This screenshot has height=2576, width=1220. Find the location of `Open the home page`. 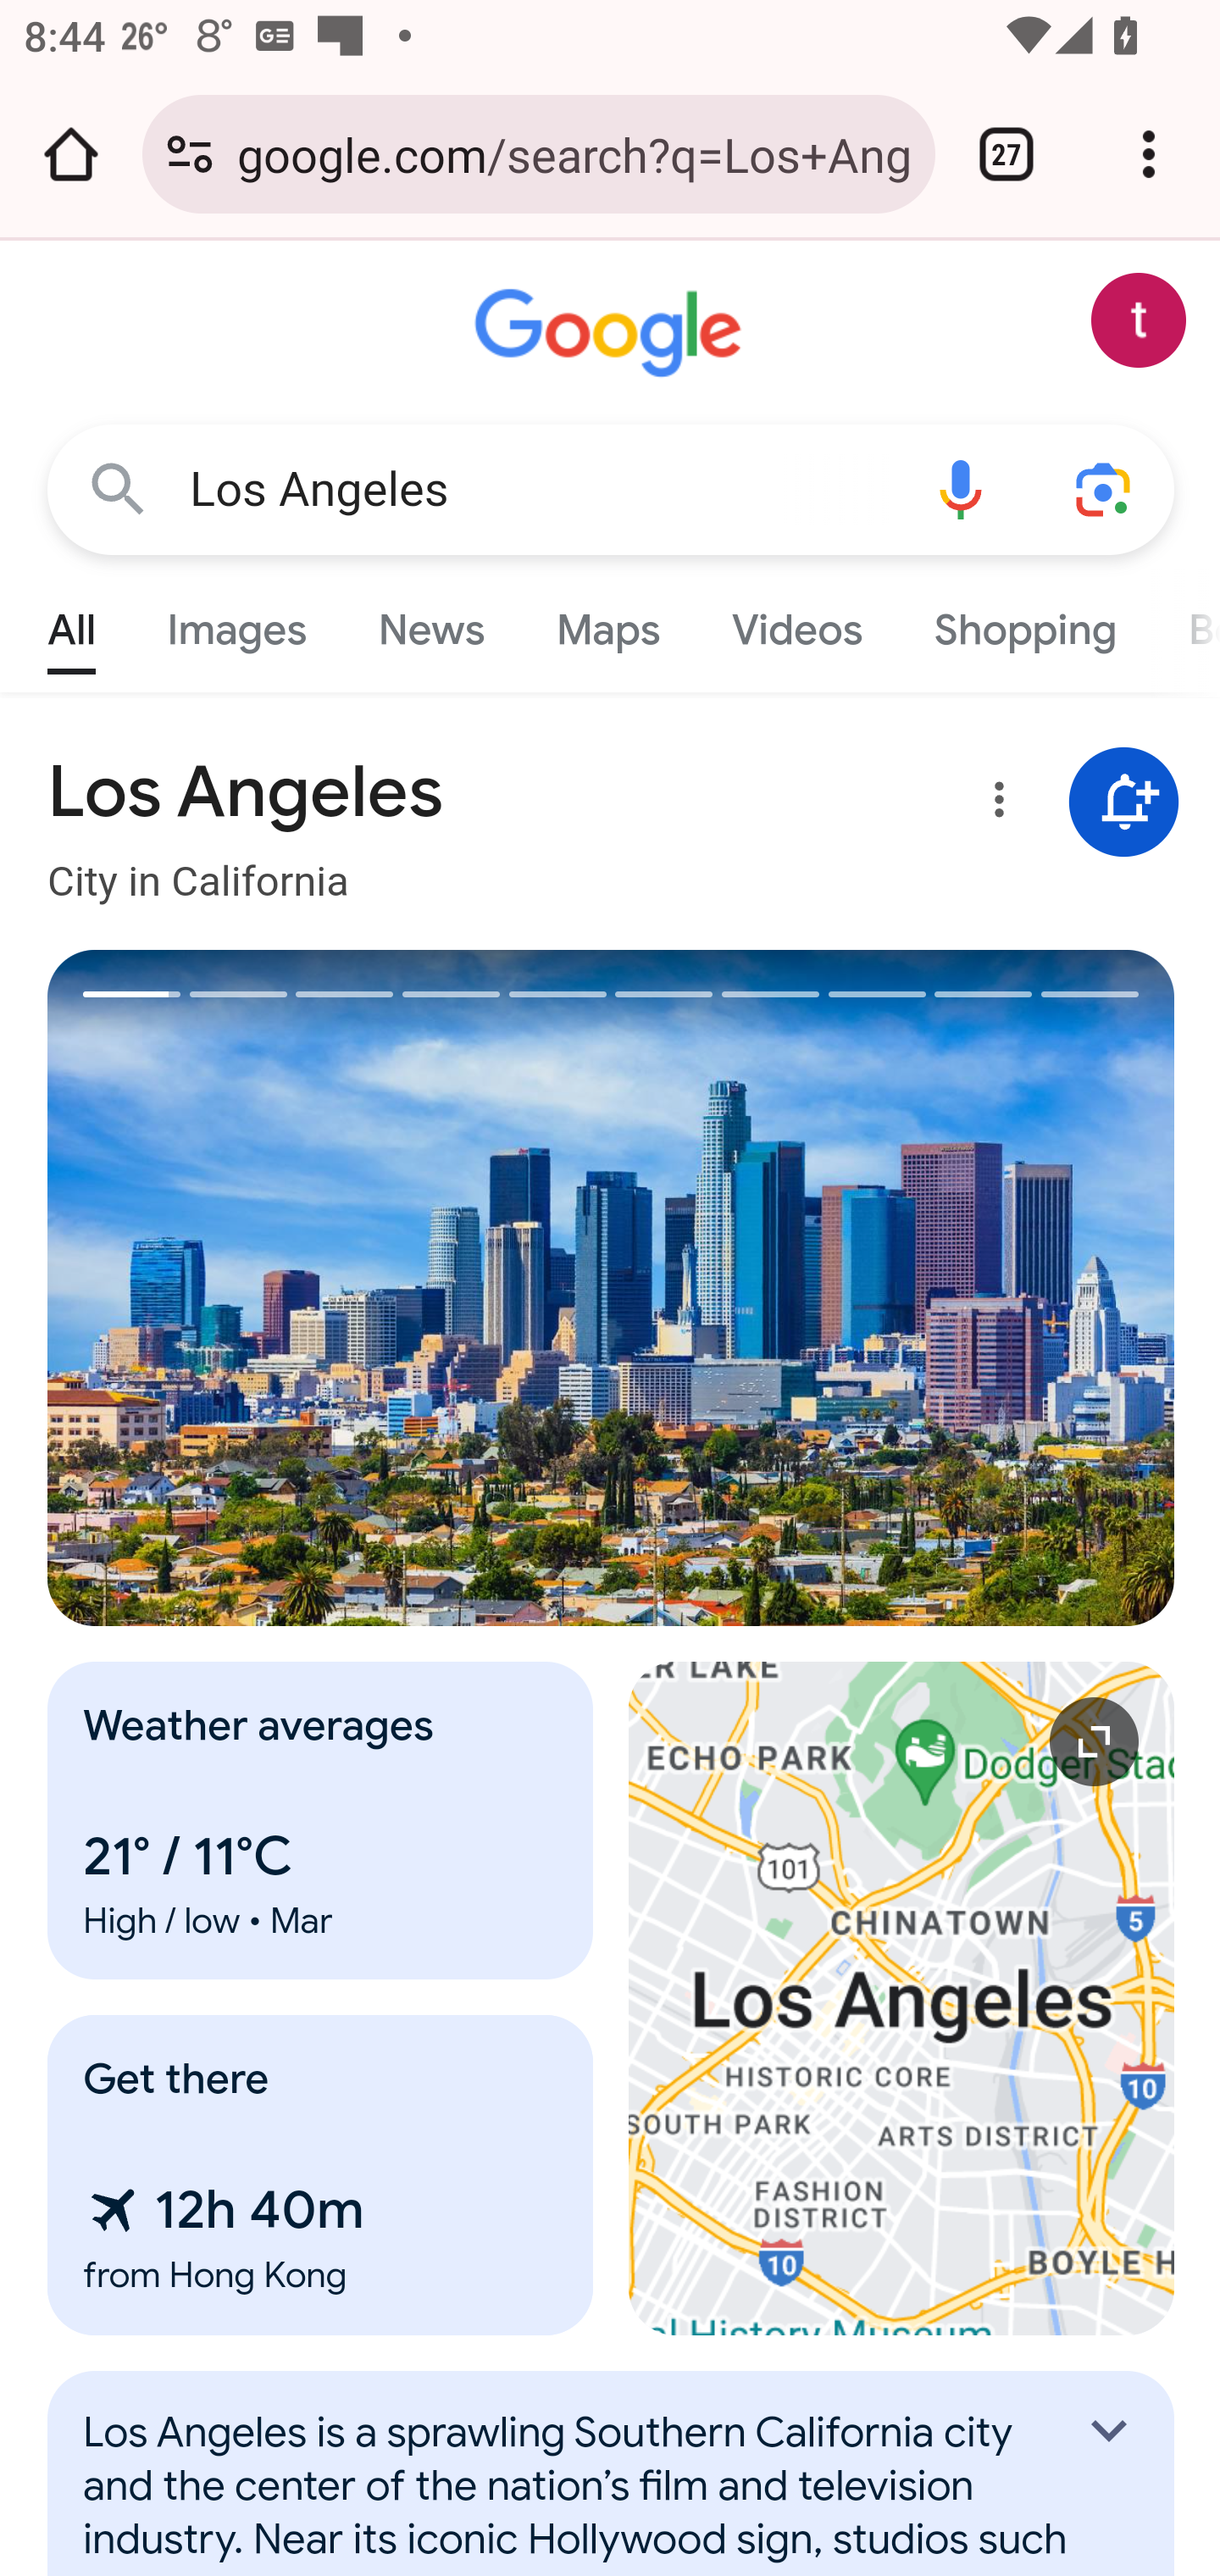

Open the home page is located at coordinates (71, 154).